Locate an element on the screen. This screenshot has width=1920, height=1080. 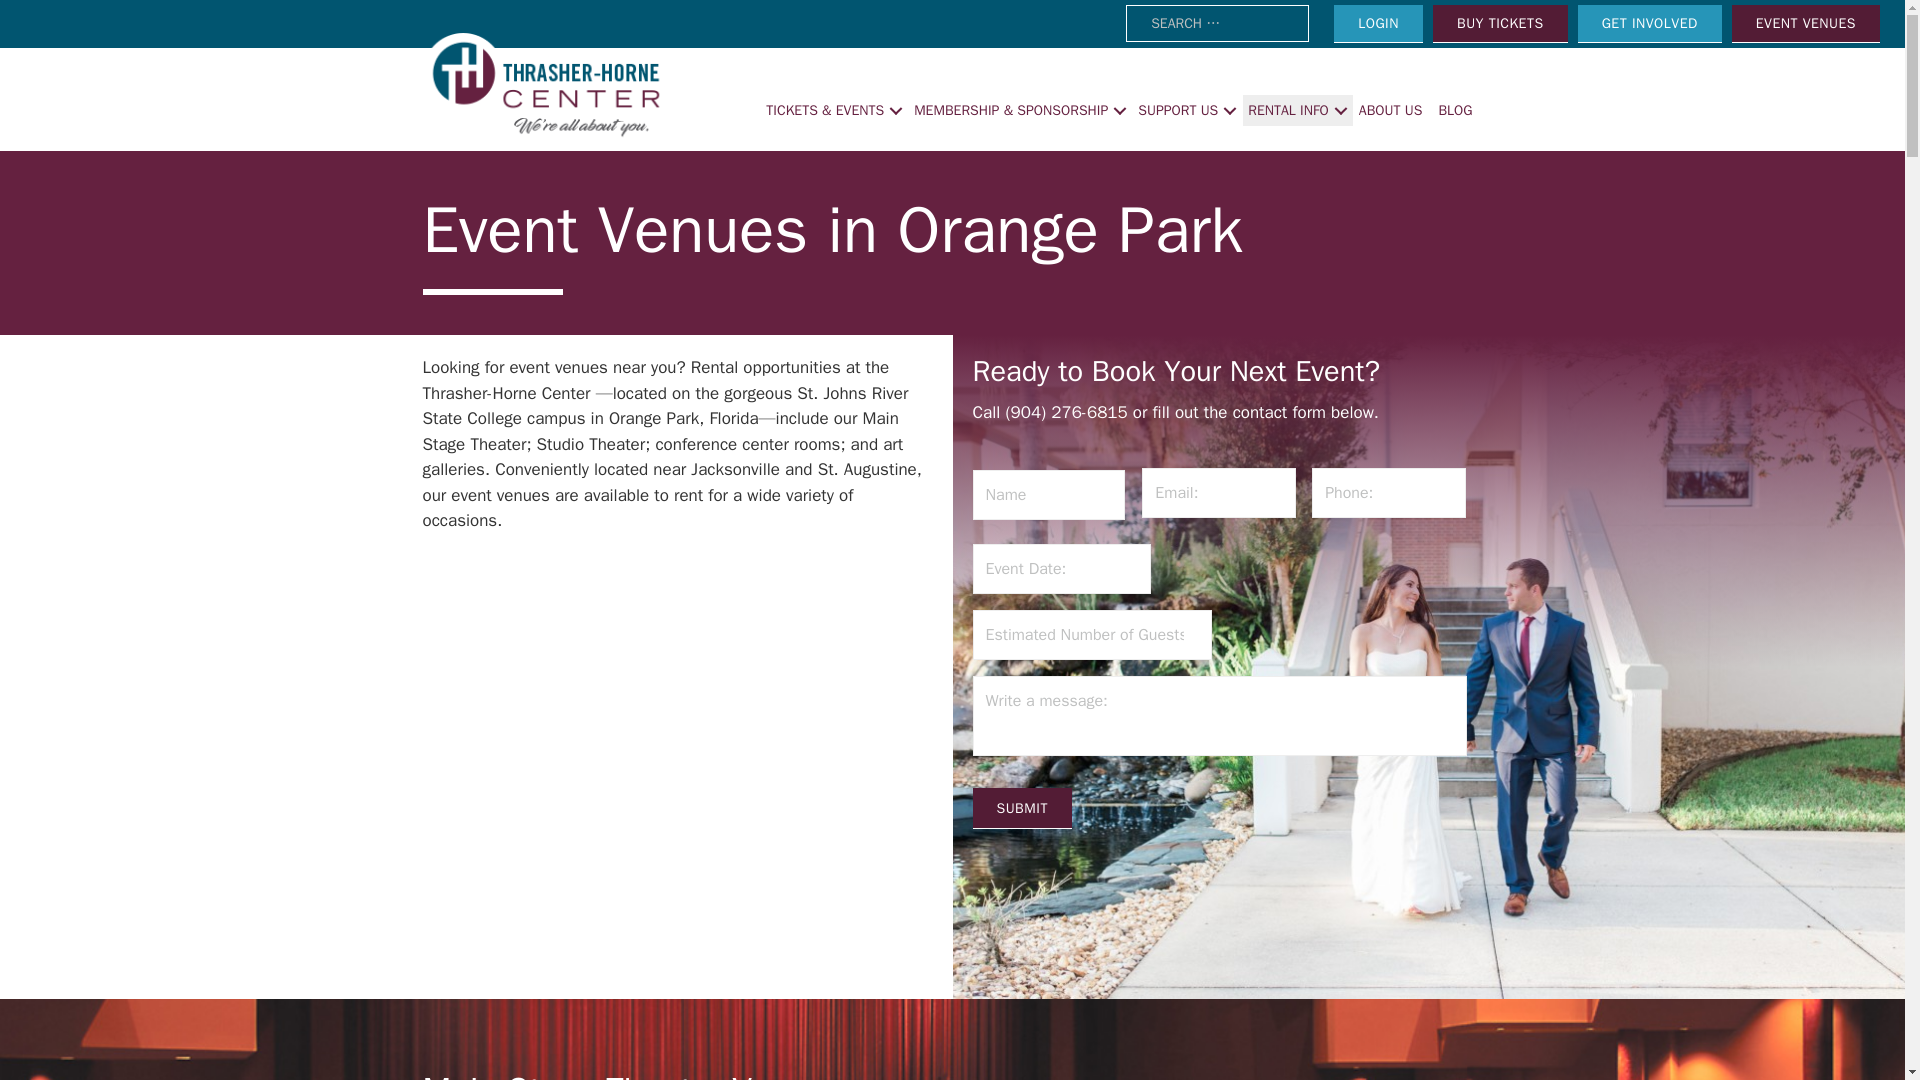
SUPPORT US is located at coordinates (1187, 110).